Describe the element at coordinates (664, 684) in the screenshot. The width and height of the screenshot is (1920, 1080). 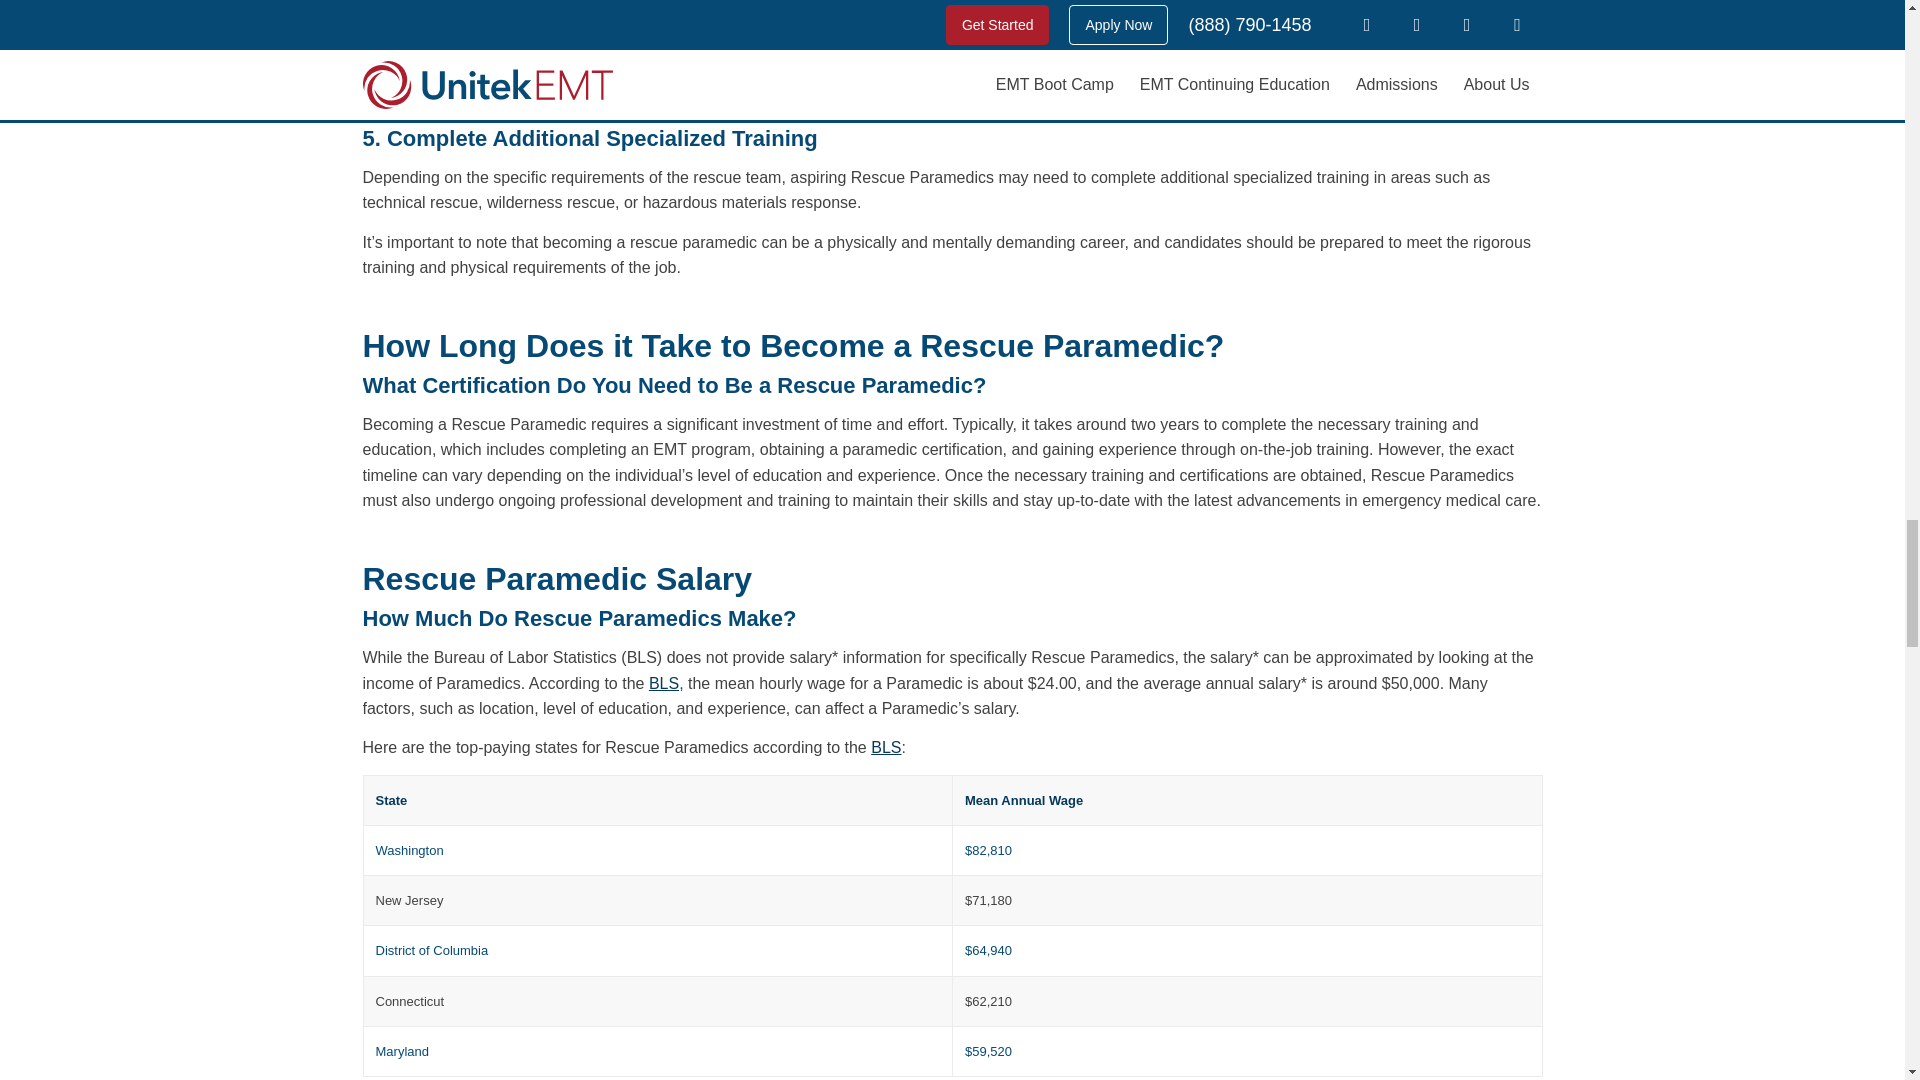
I see `BLS` at that location.